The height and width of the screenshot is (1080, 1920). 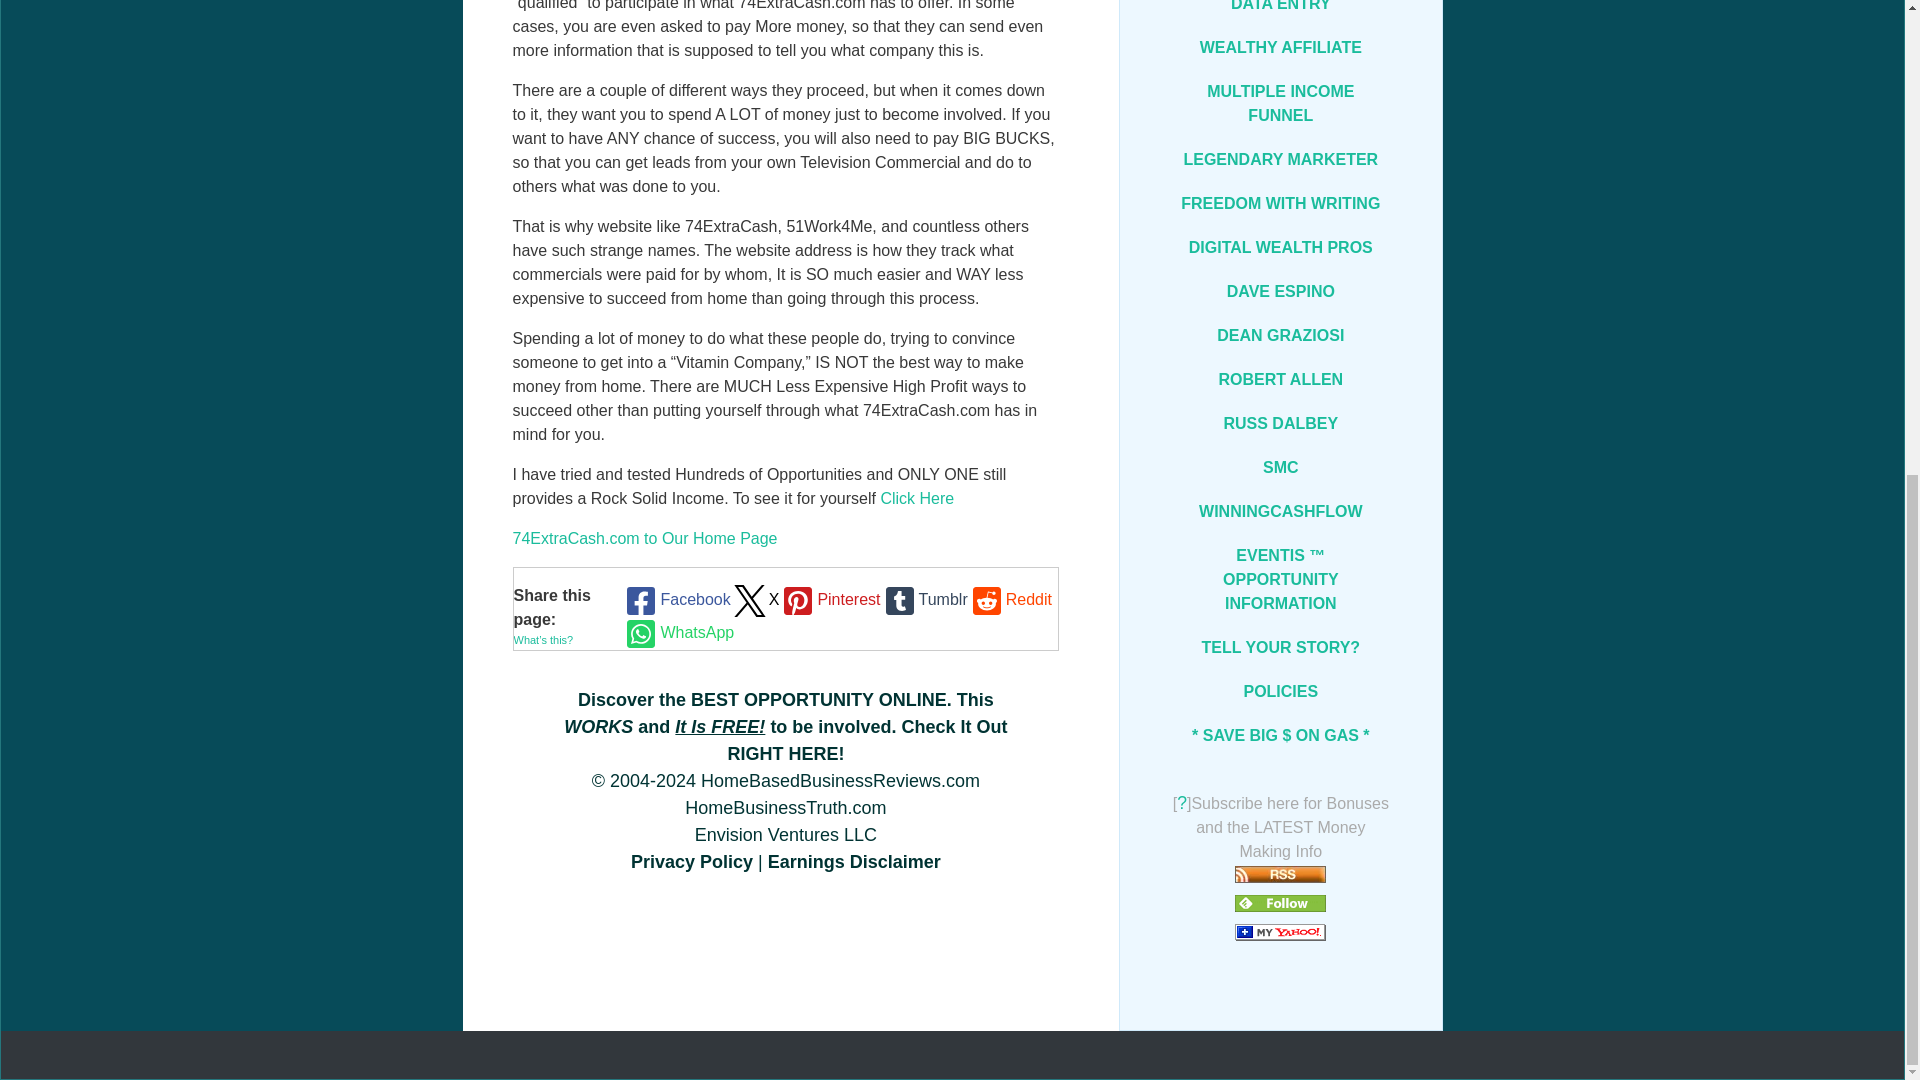 What do you see at coordinates (1280, 336) in the screenshot?
I see `DEAN GRAZIOSI` at bounding box center [1280, 336].